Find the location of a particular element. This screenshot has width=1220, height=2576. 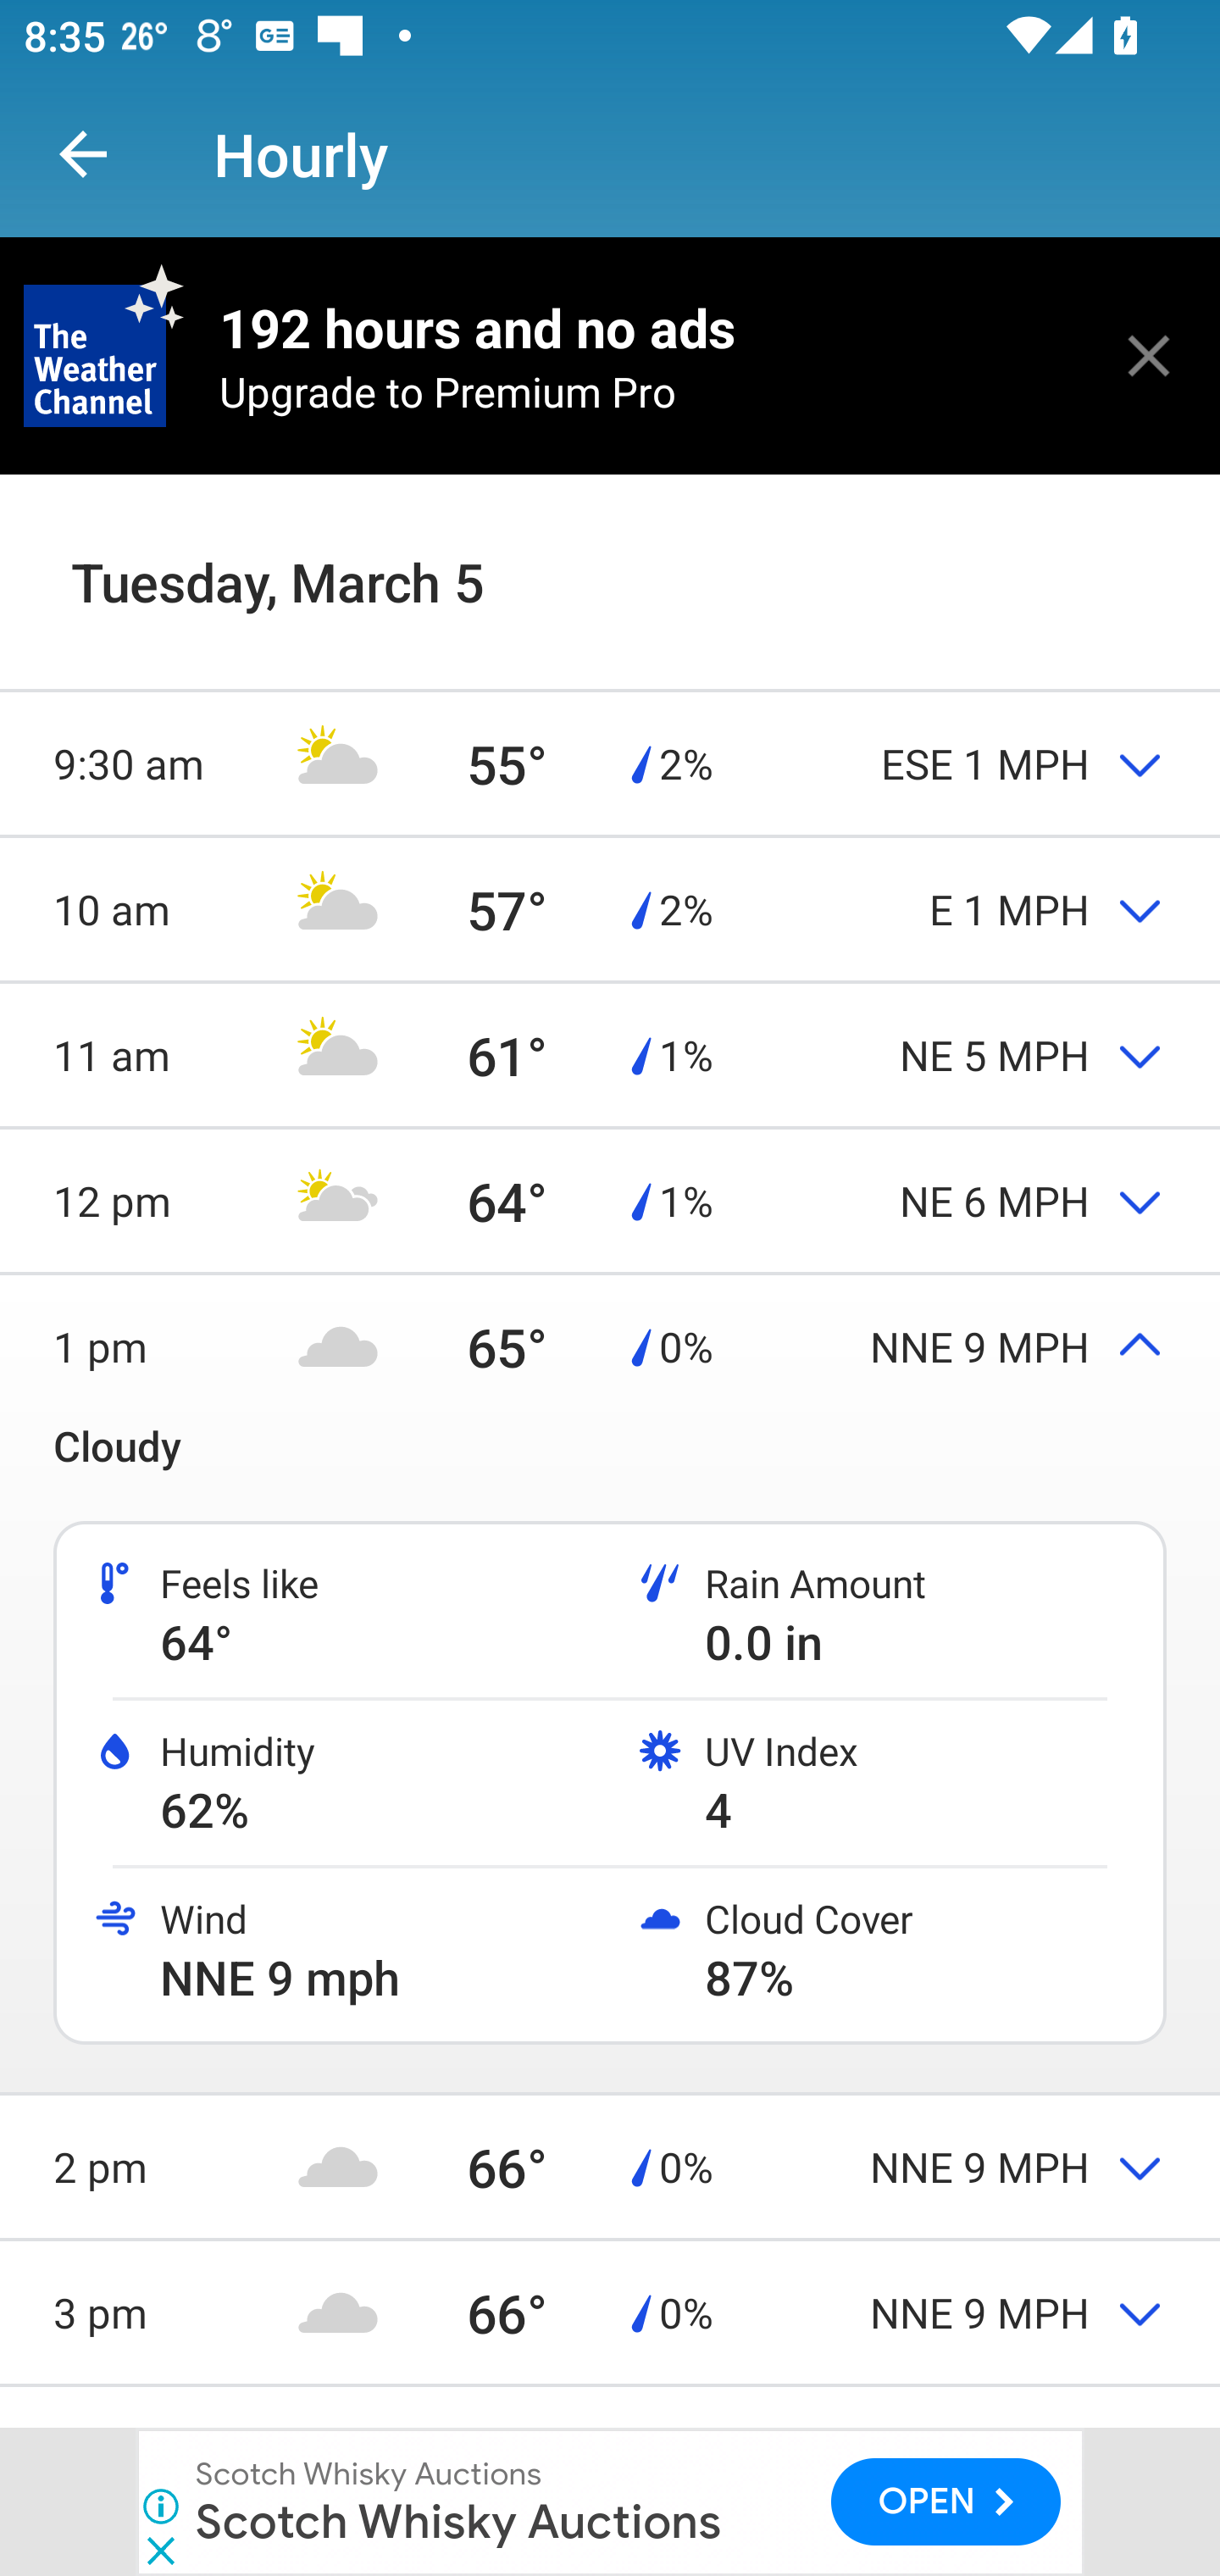

Navigate up is located at coordinates (83, 154).